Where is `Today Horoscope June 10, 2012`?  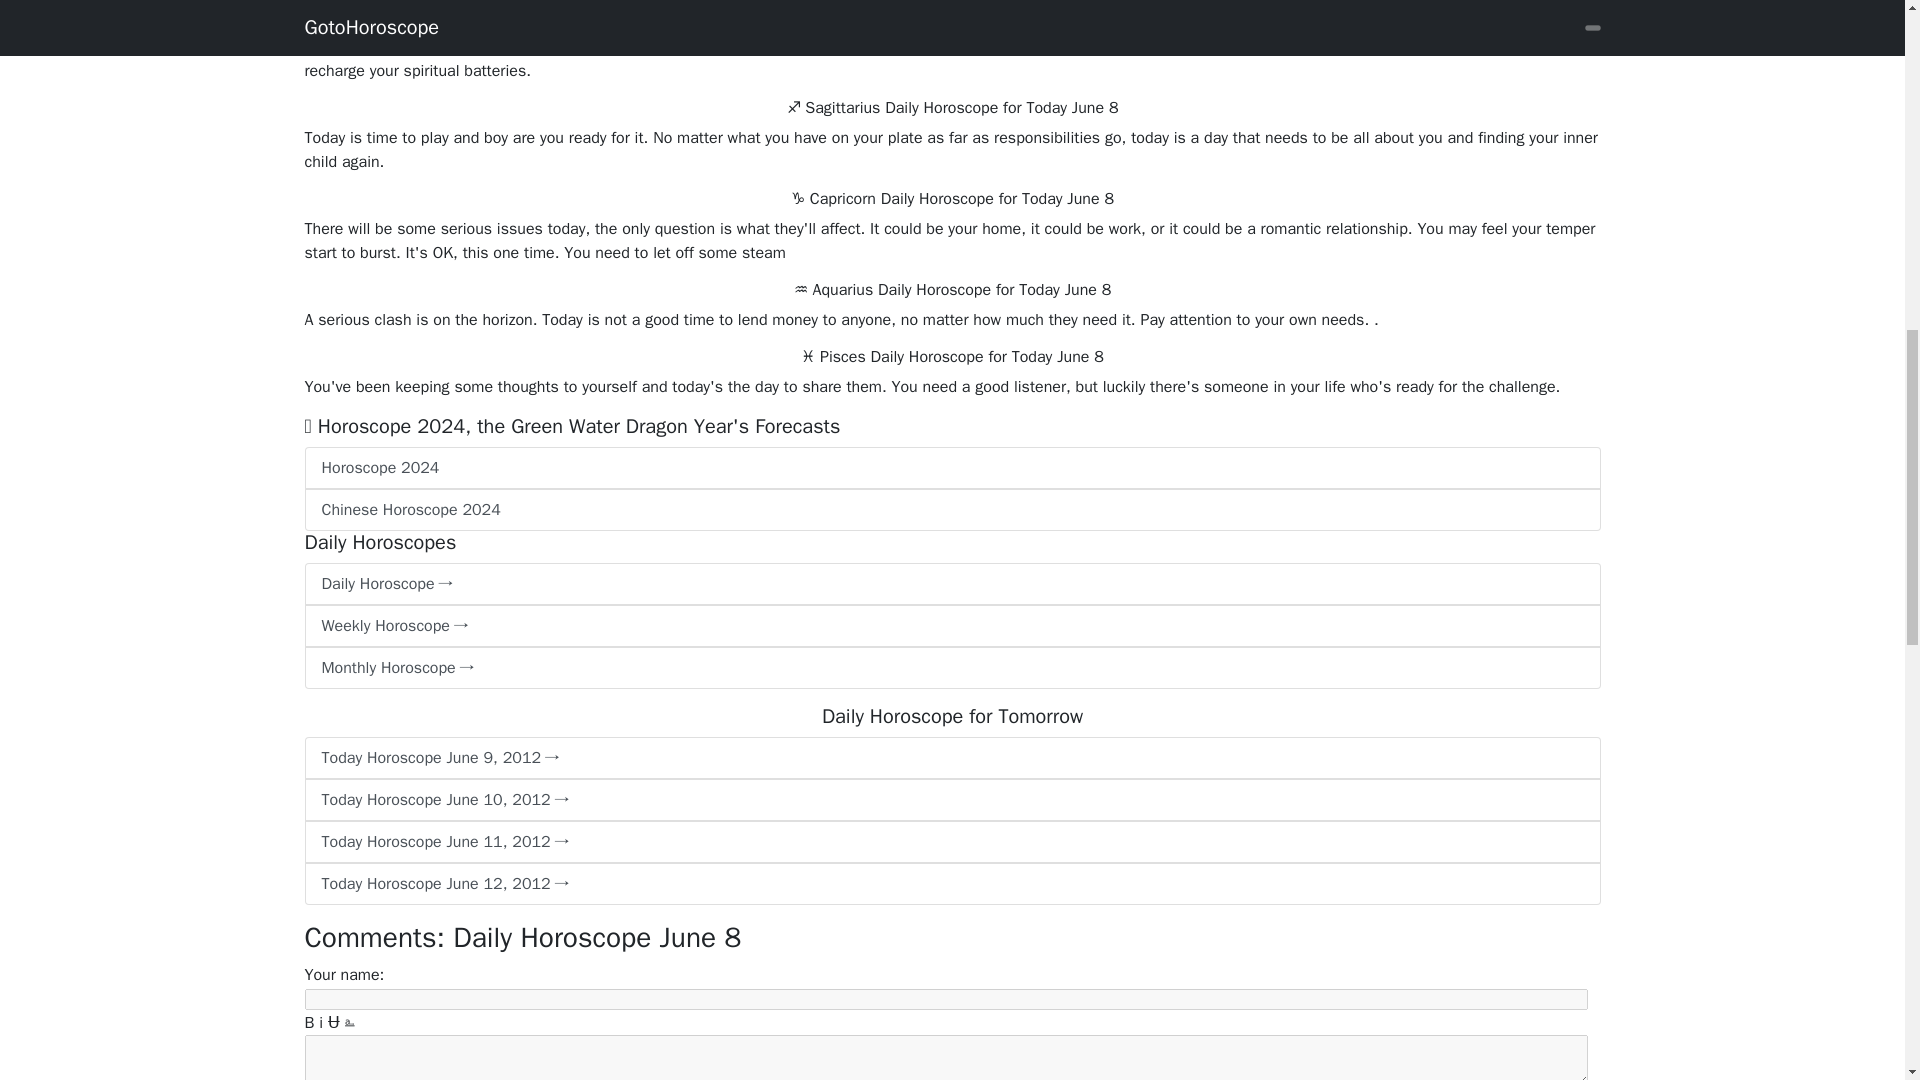 Today Horoscope June 10, 2012 is located at coordinates (951, 799).